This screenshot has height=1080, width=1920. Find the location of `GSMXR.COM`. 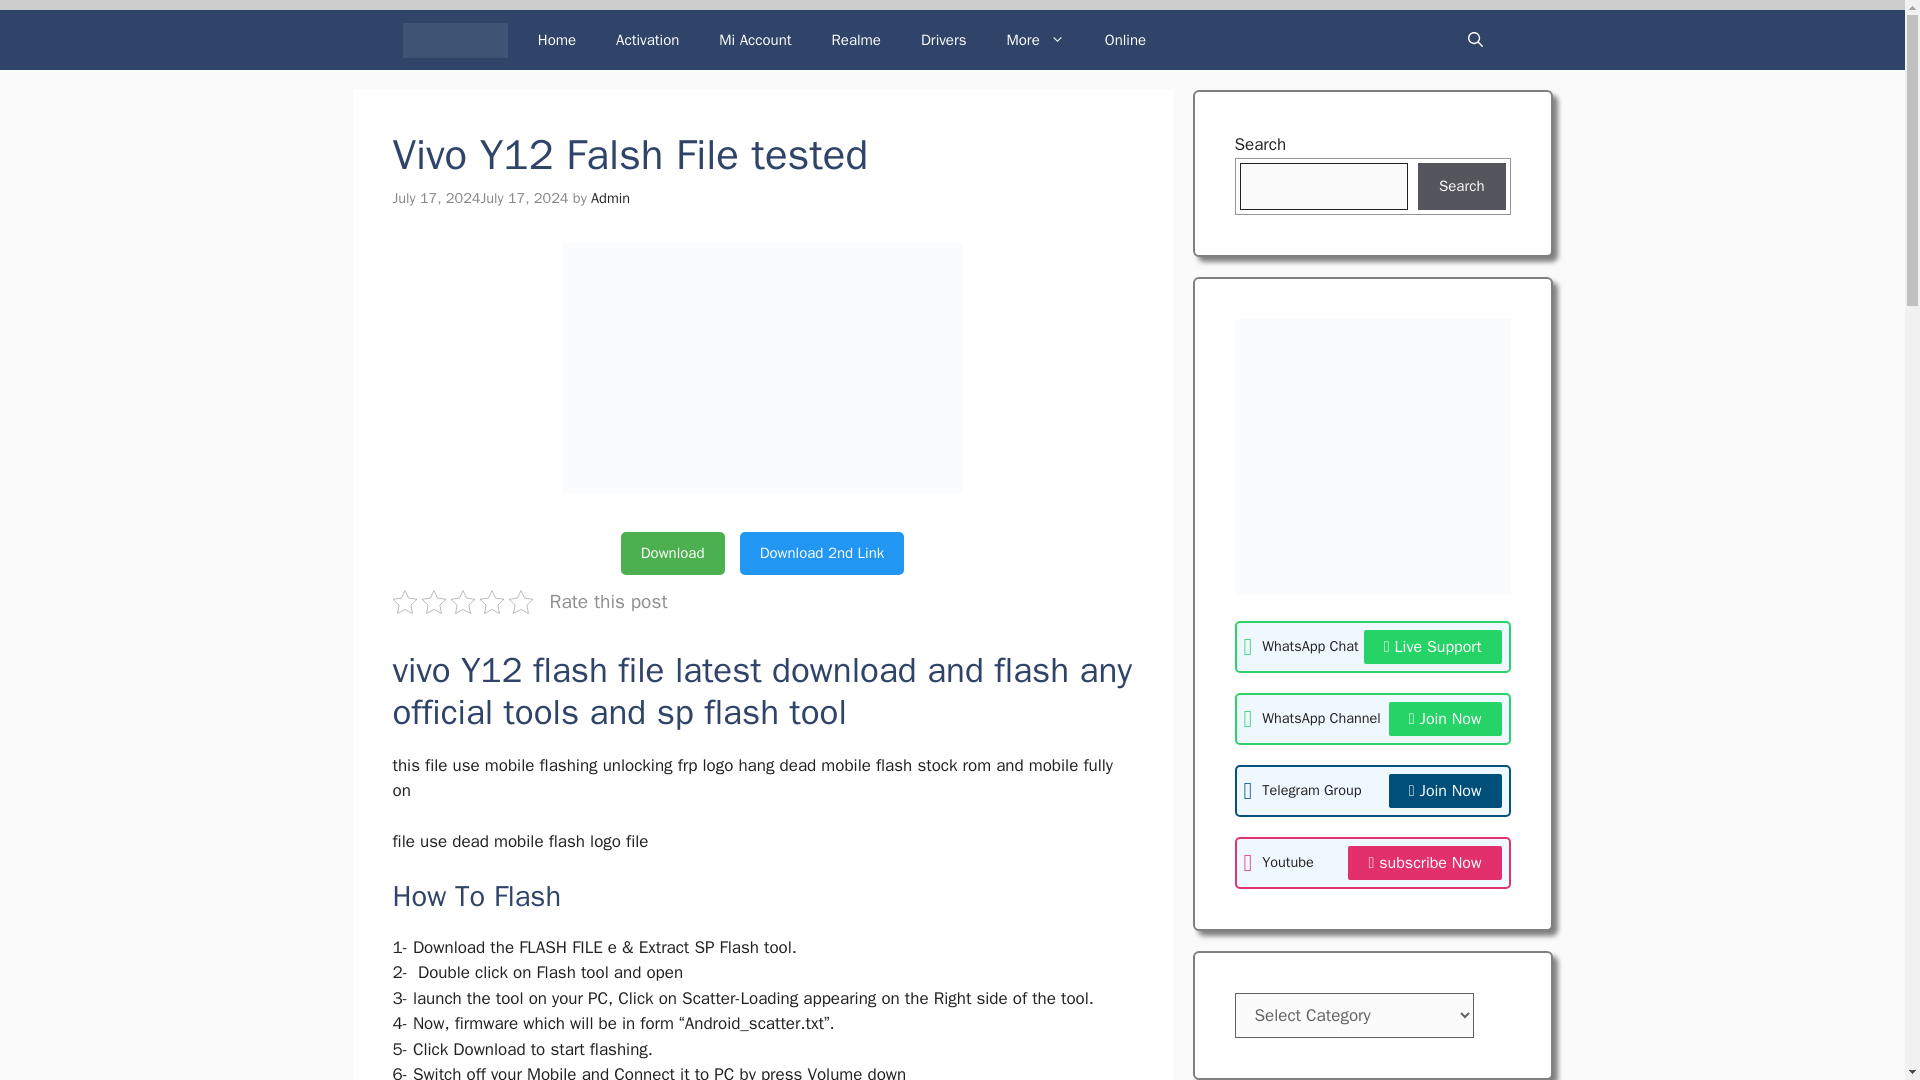

GSMXR.COM is located at coordinates (454, 38).